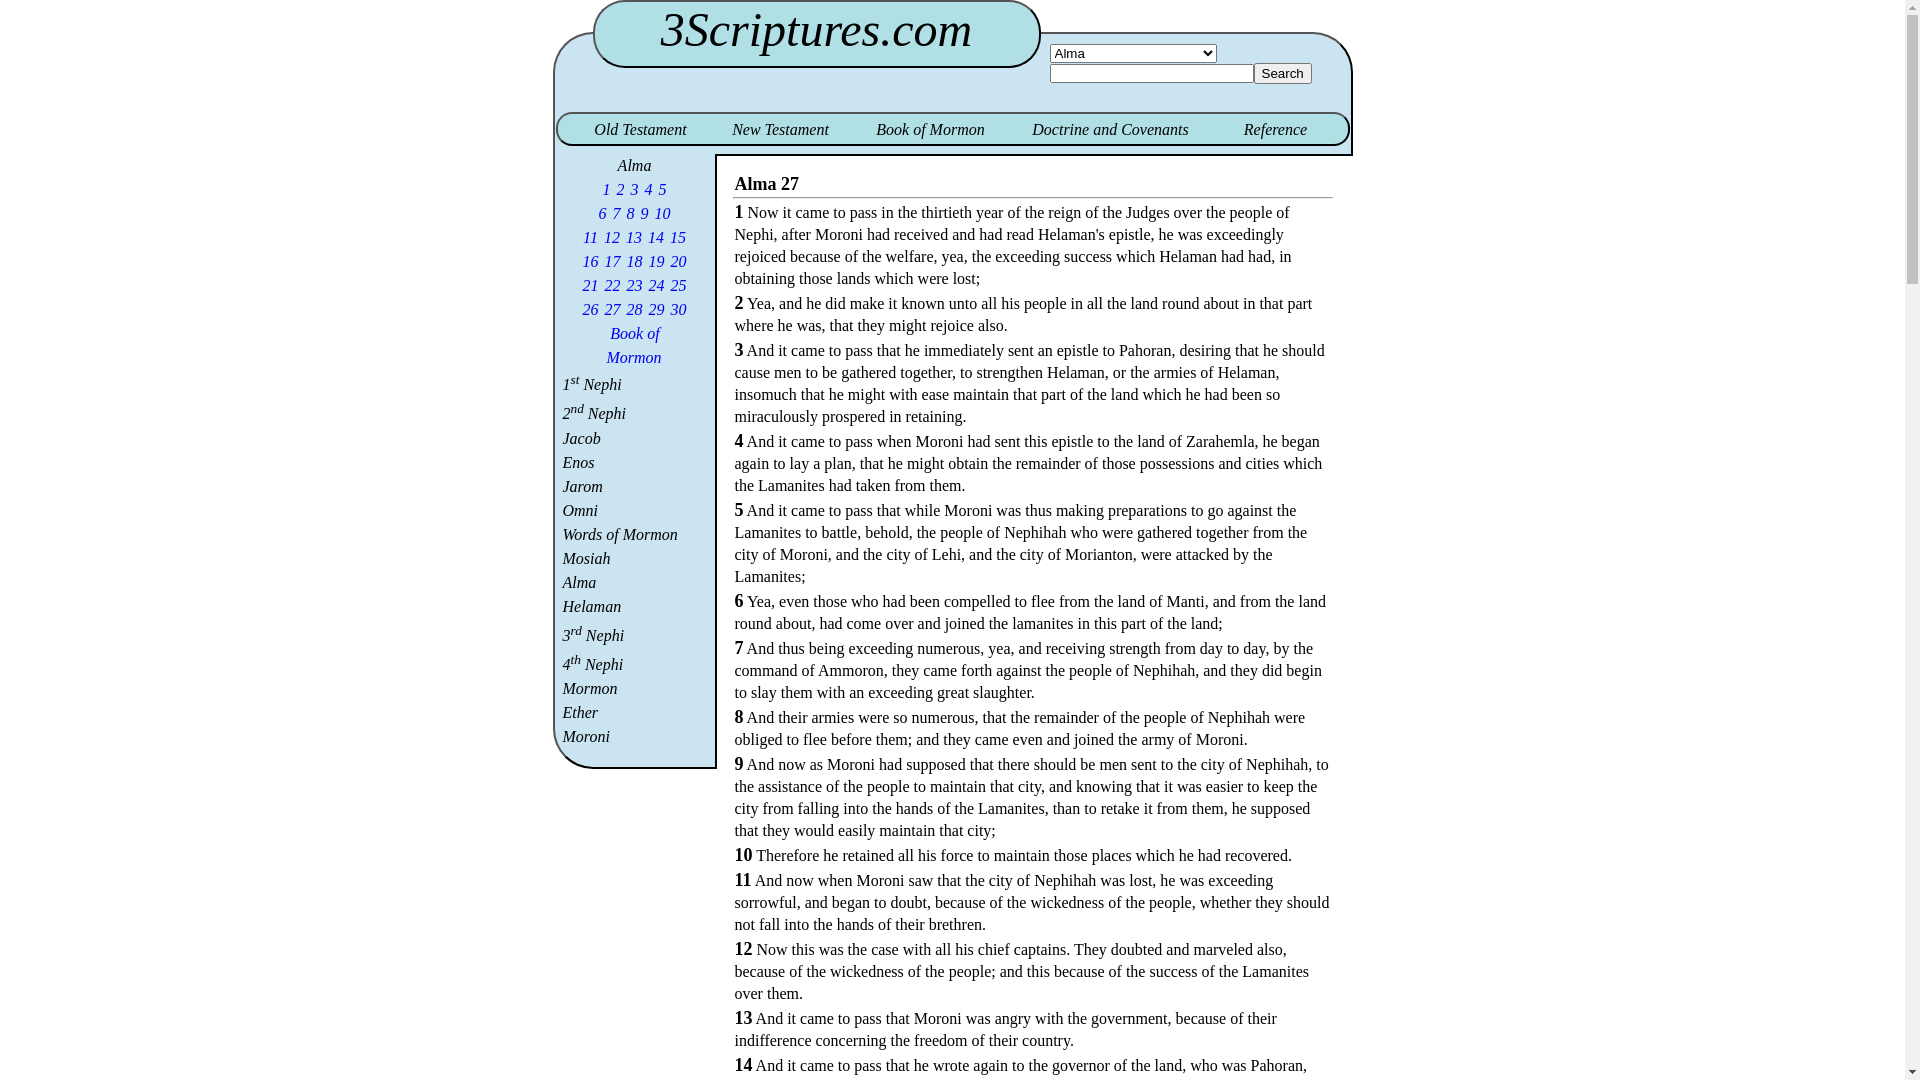  Describe the element at coordinates (635, 286) in the screenshot. I see `23` at that location.